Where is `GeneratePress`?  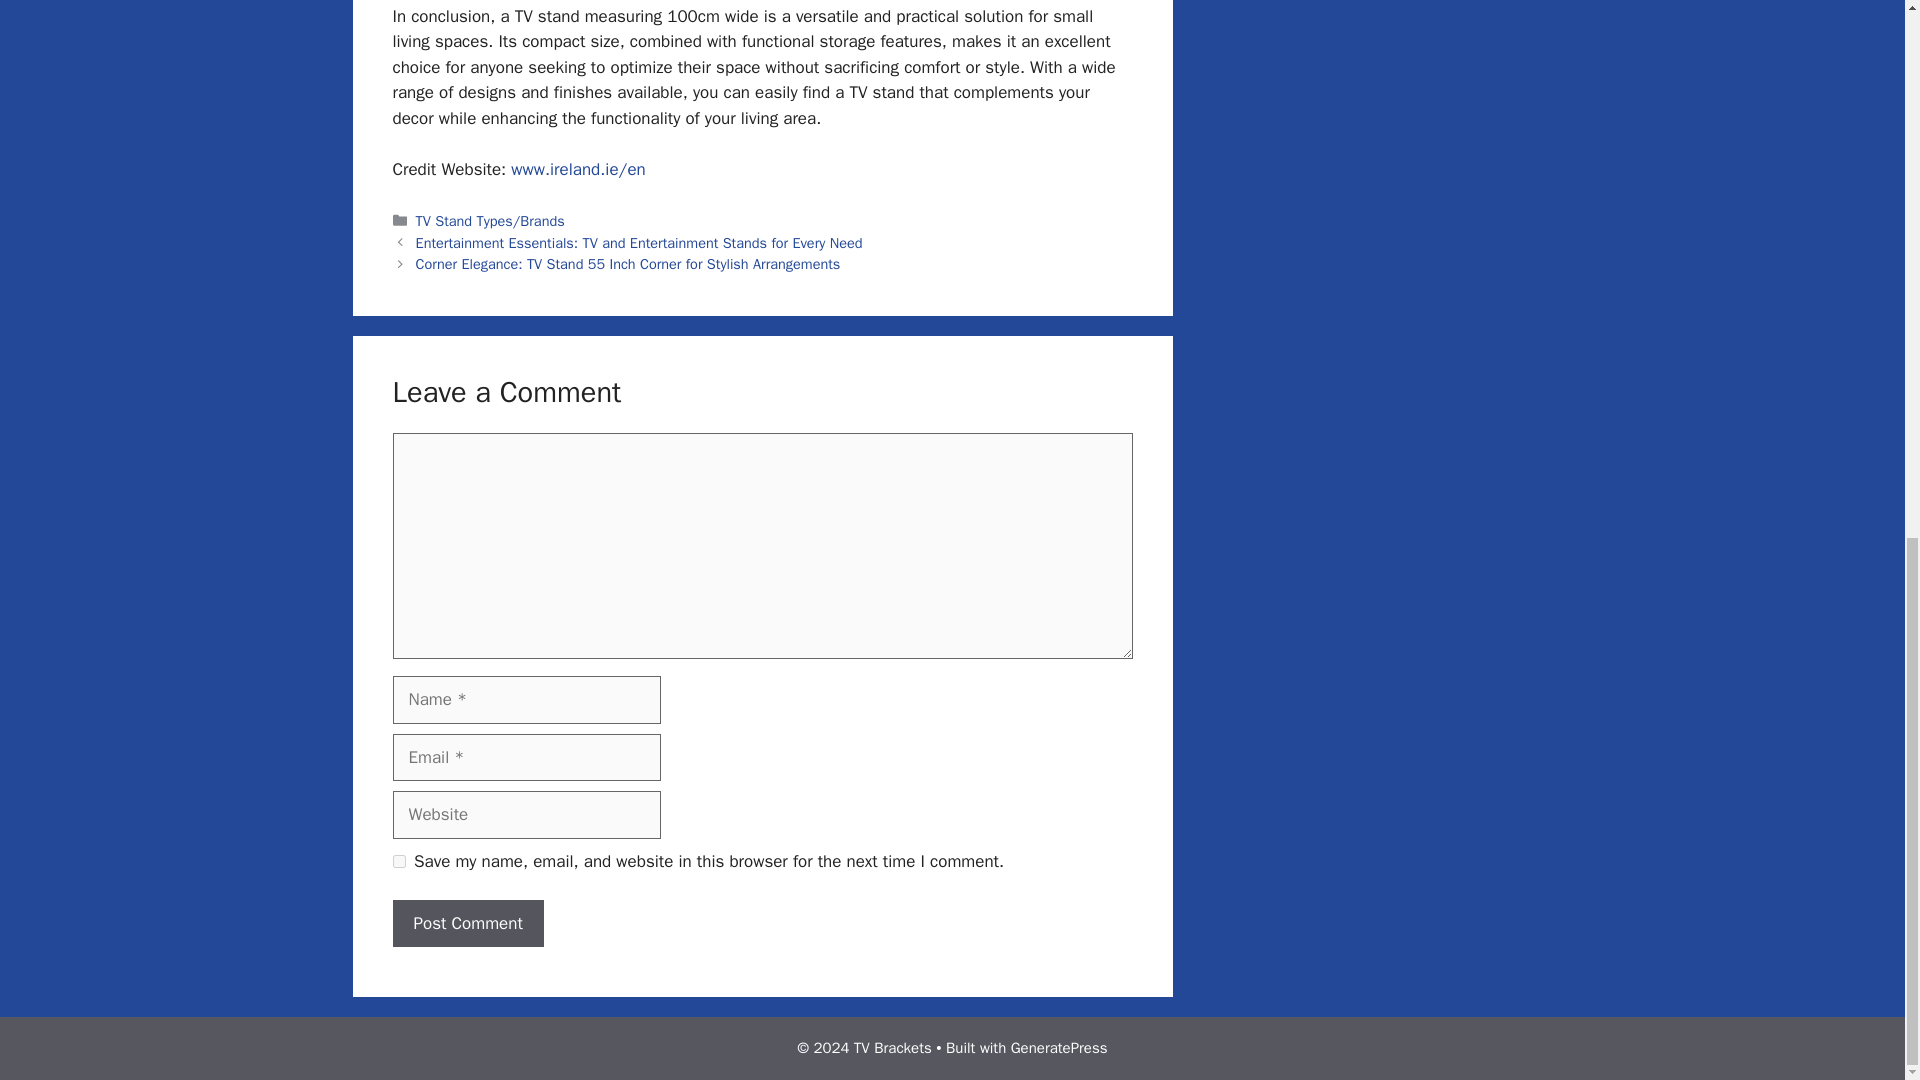 GeneratePress is located at coordinates (1059, 1048).